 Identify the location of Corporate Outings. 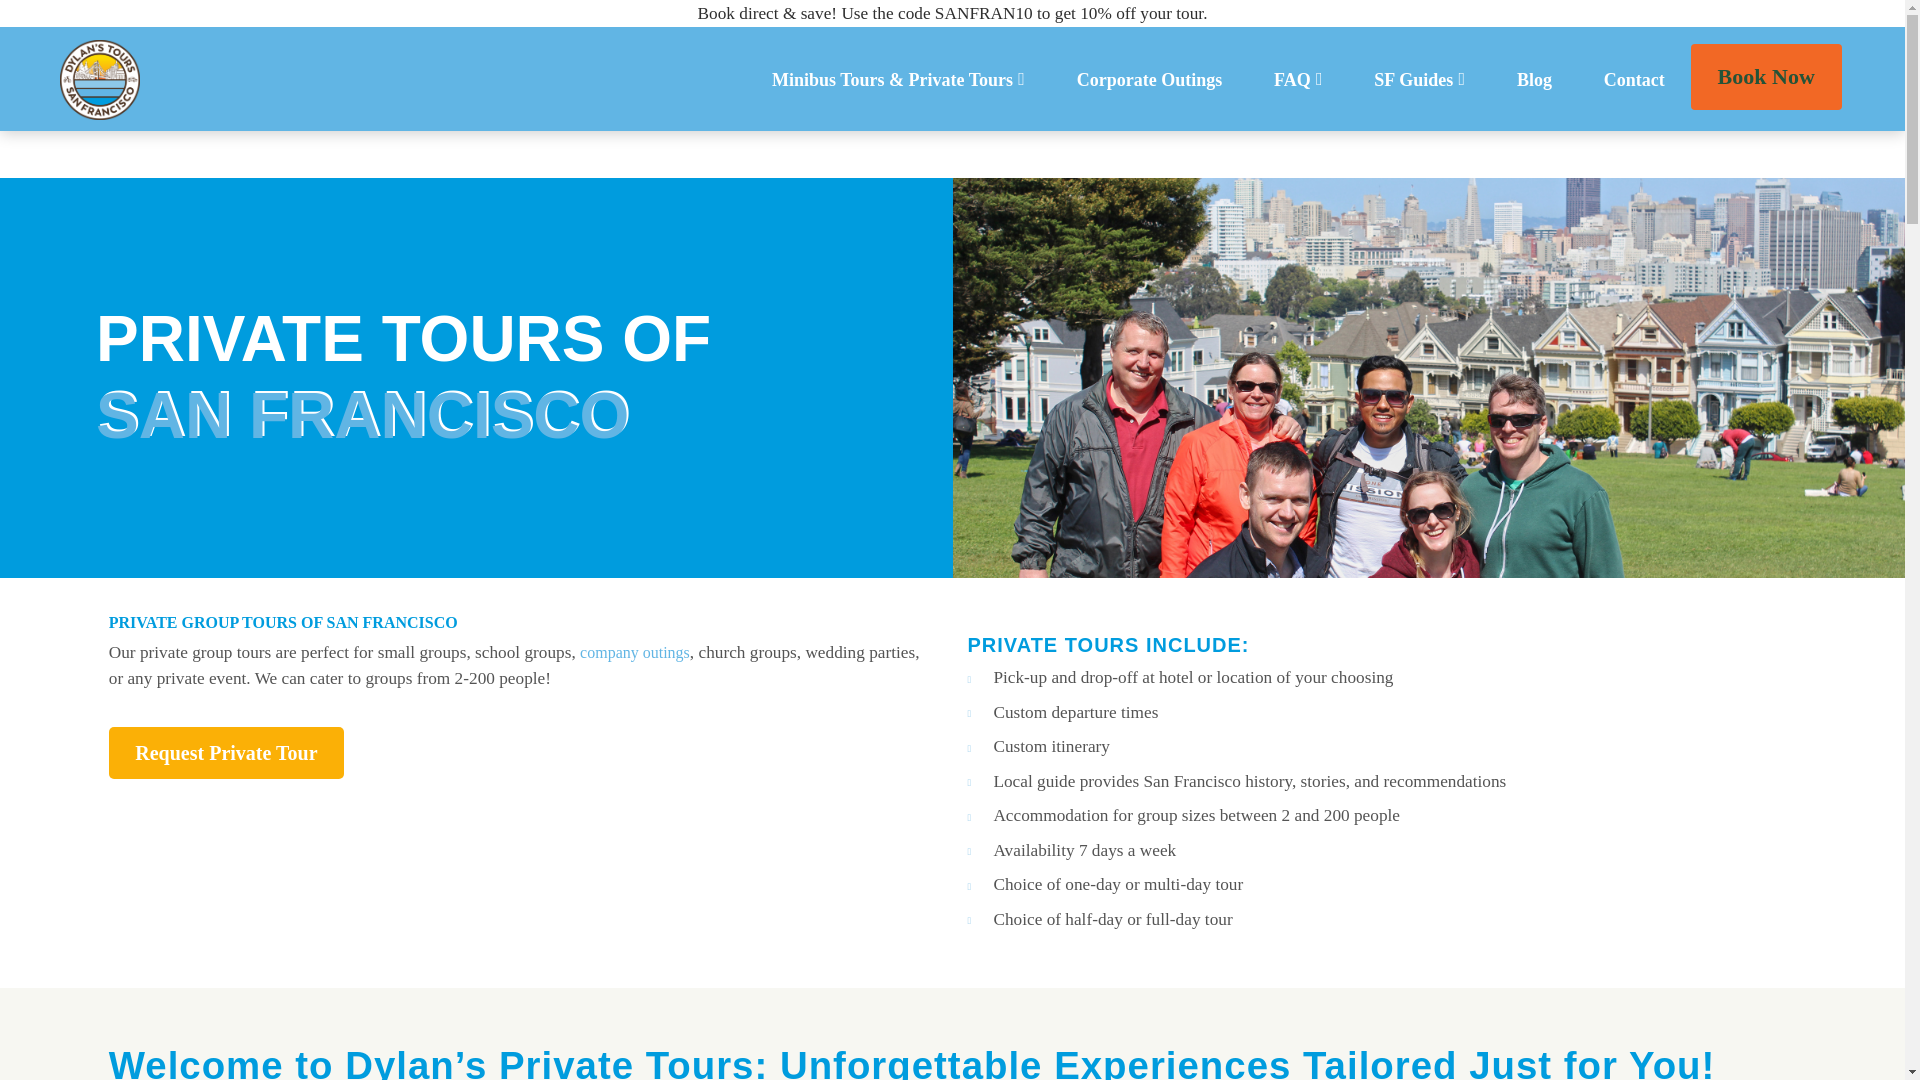
(1150, 80).